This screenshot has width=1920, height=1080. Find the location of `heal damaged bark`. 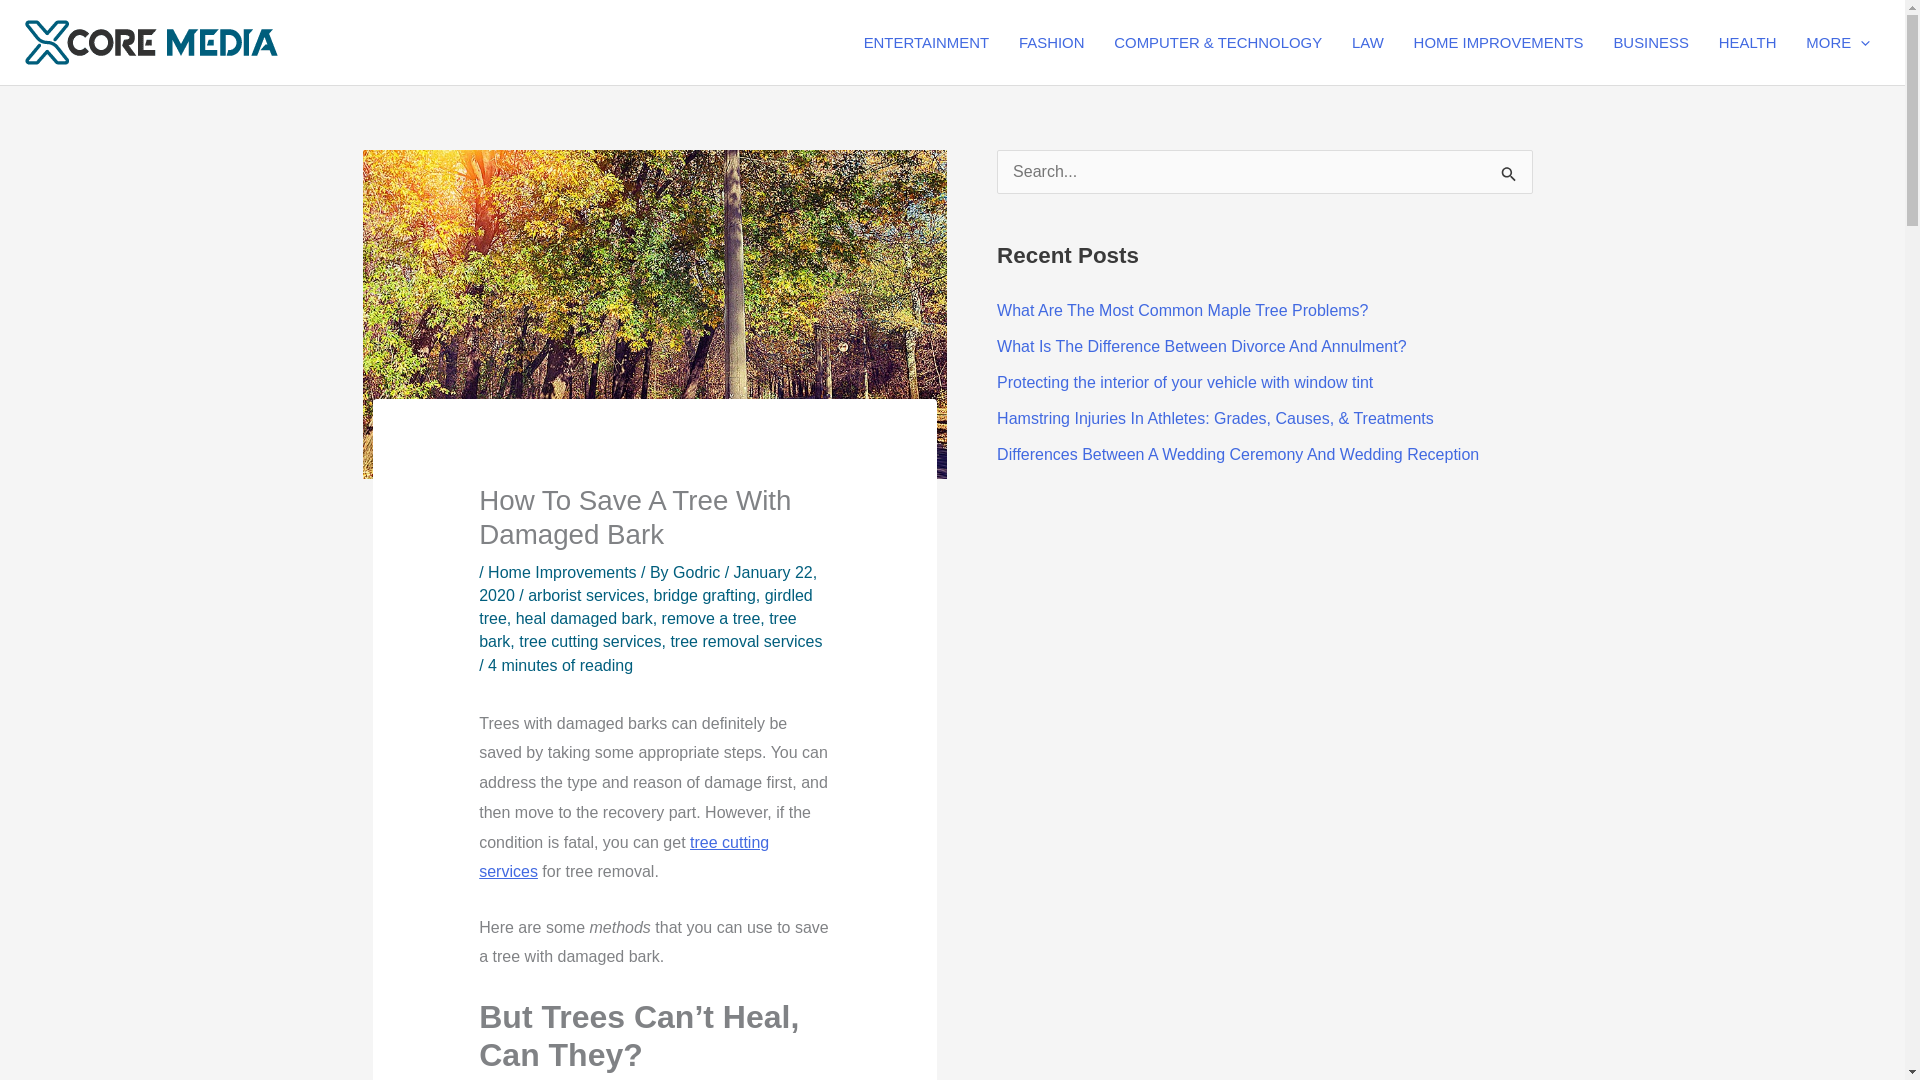

heal damaged bark is located at coordinates (584, 618).